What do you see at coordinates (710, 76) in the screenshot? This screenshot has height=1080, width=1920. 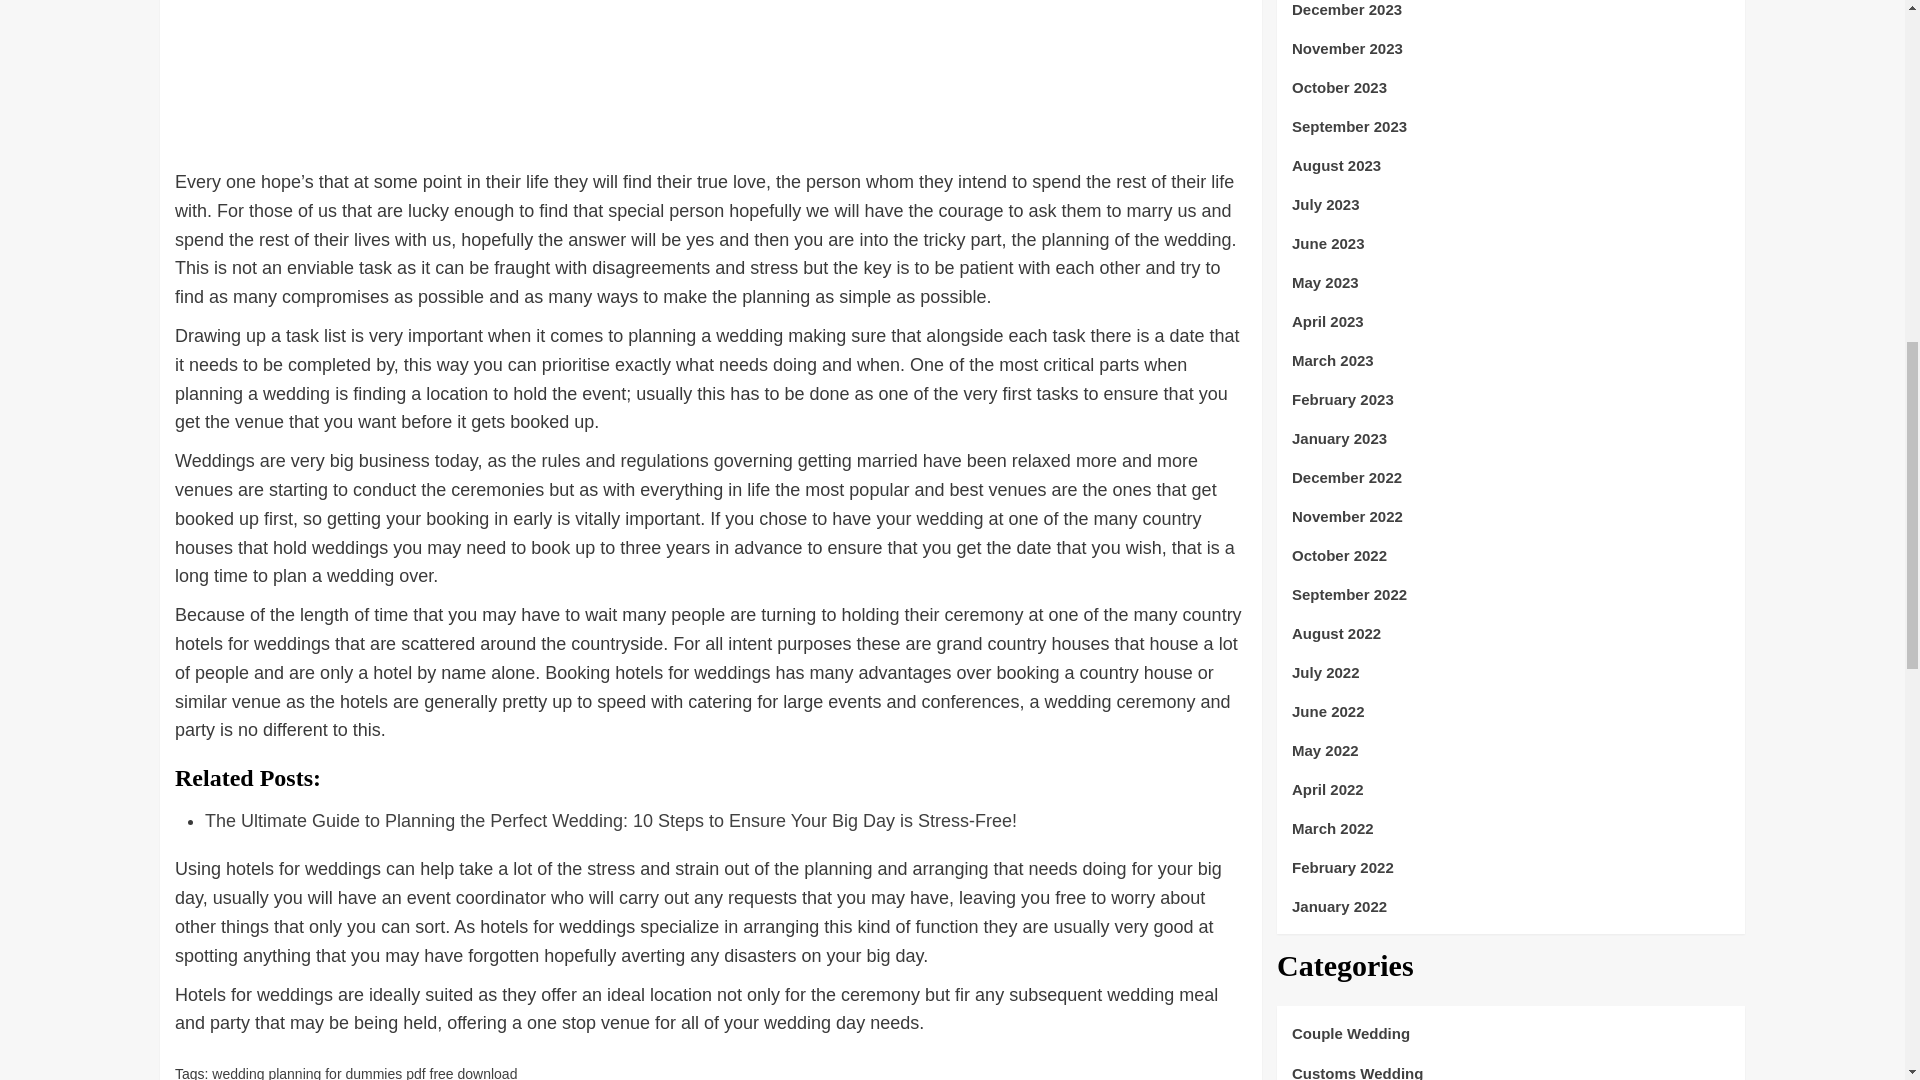 I see `Finding A Convenient Location For Your Wedding` at bounding box center [710, 76].